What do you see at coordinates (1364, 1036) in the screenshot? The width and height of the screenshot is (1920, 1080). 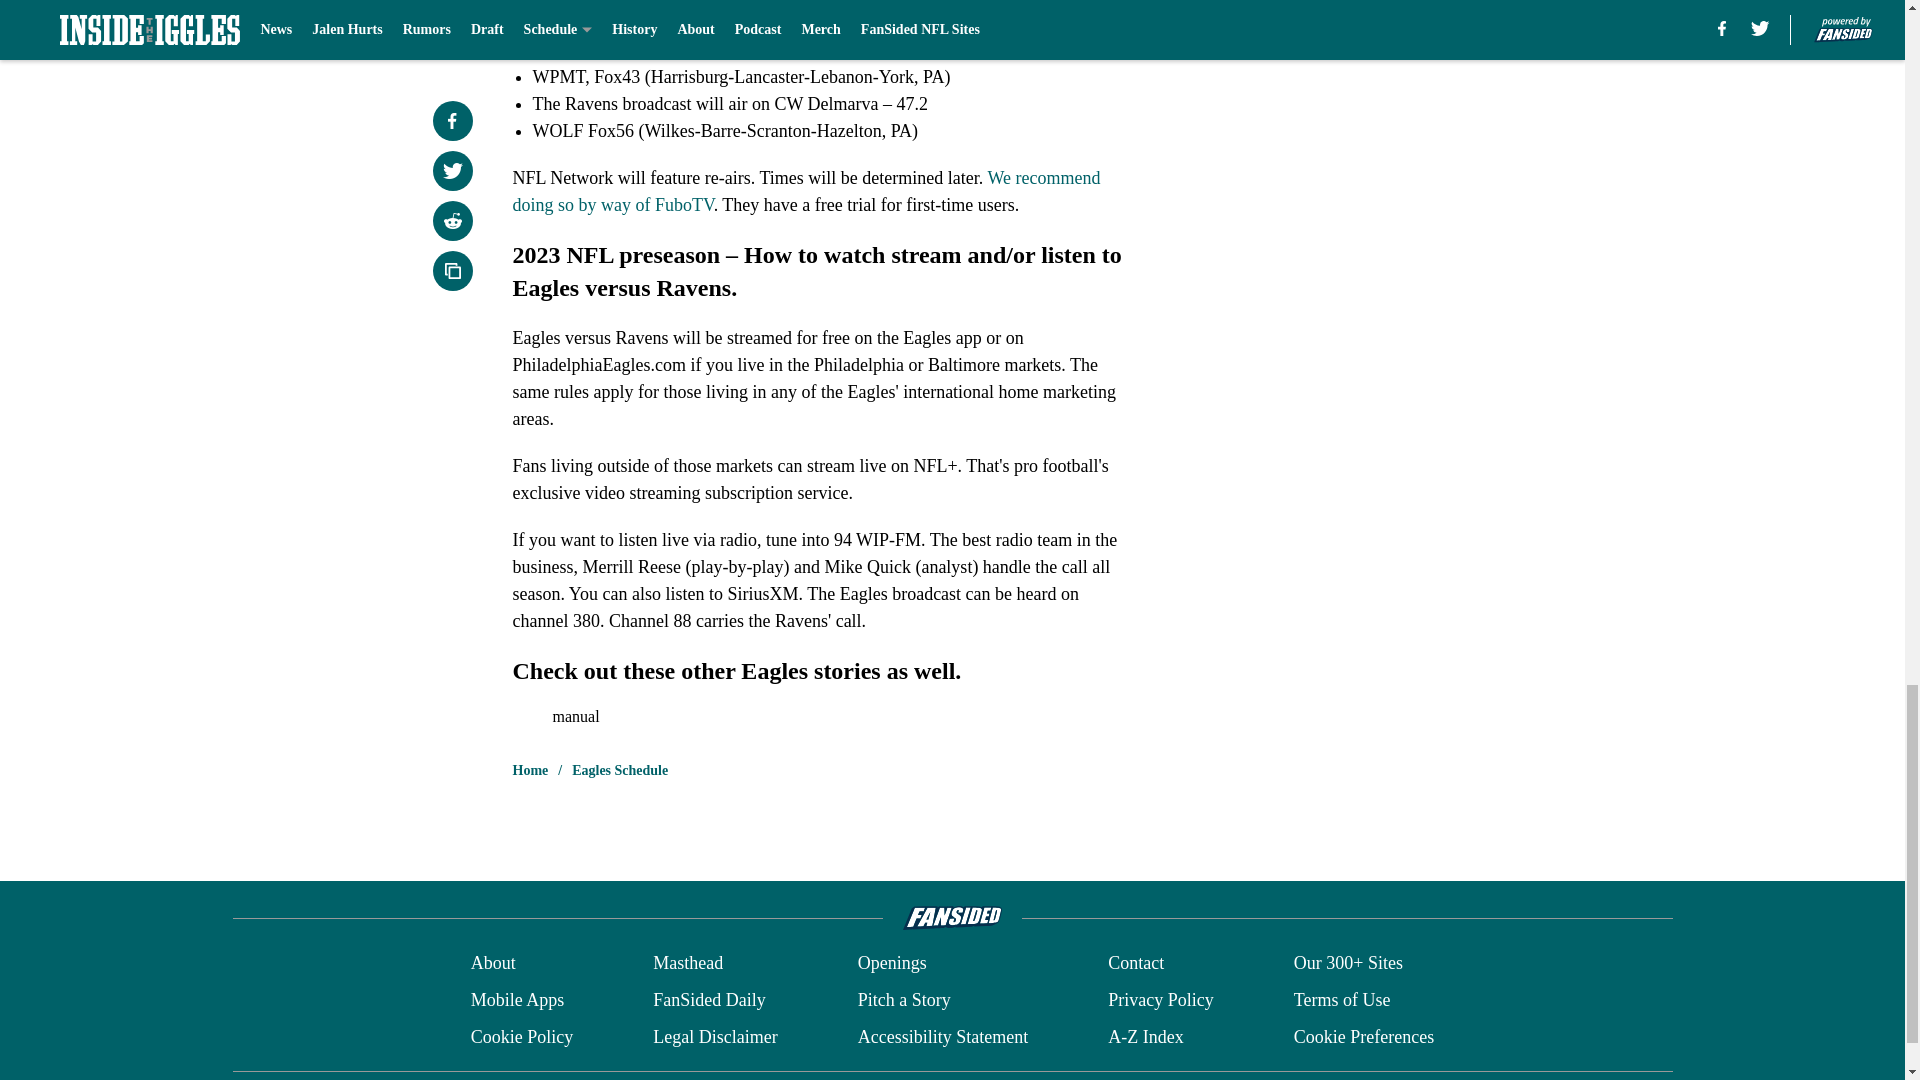 I see `Cookie Preferences` at bounding box center [1364, 1036].